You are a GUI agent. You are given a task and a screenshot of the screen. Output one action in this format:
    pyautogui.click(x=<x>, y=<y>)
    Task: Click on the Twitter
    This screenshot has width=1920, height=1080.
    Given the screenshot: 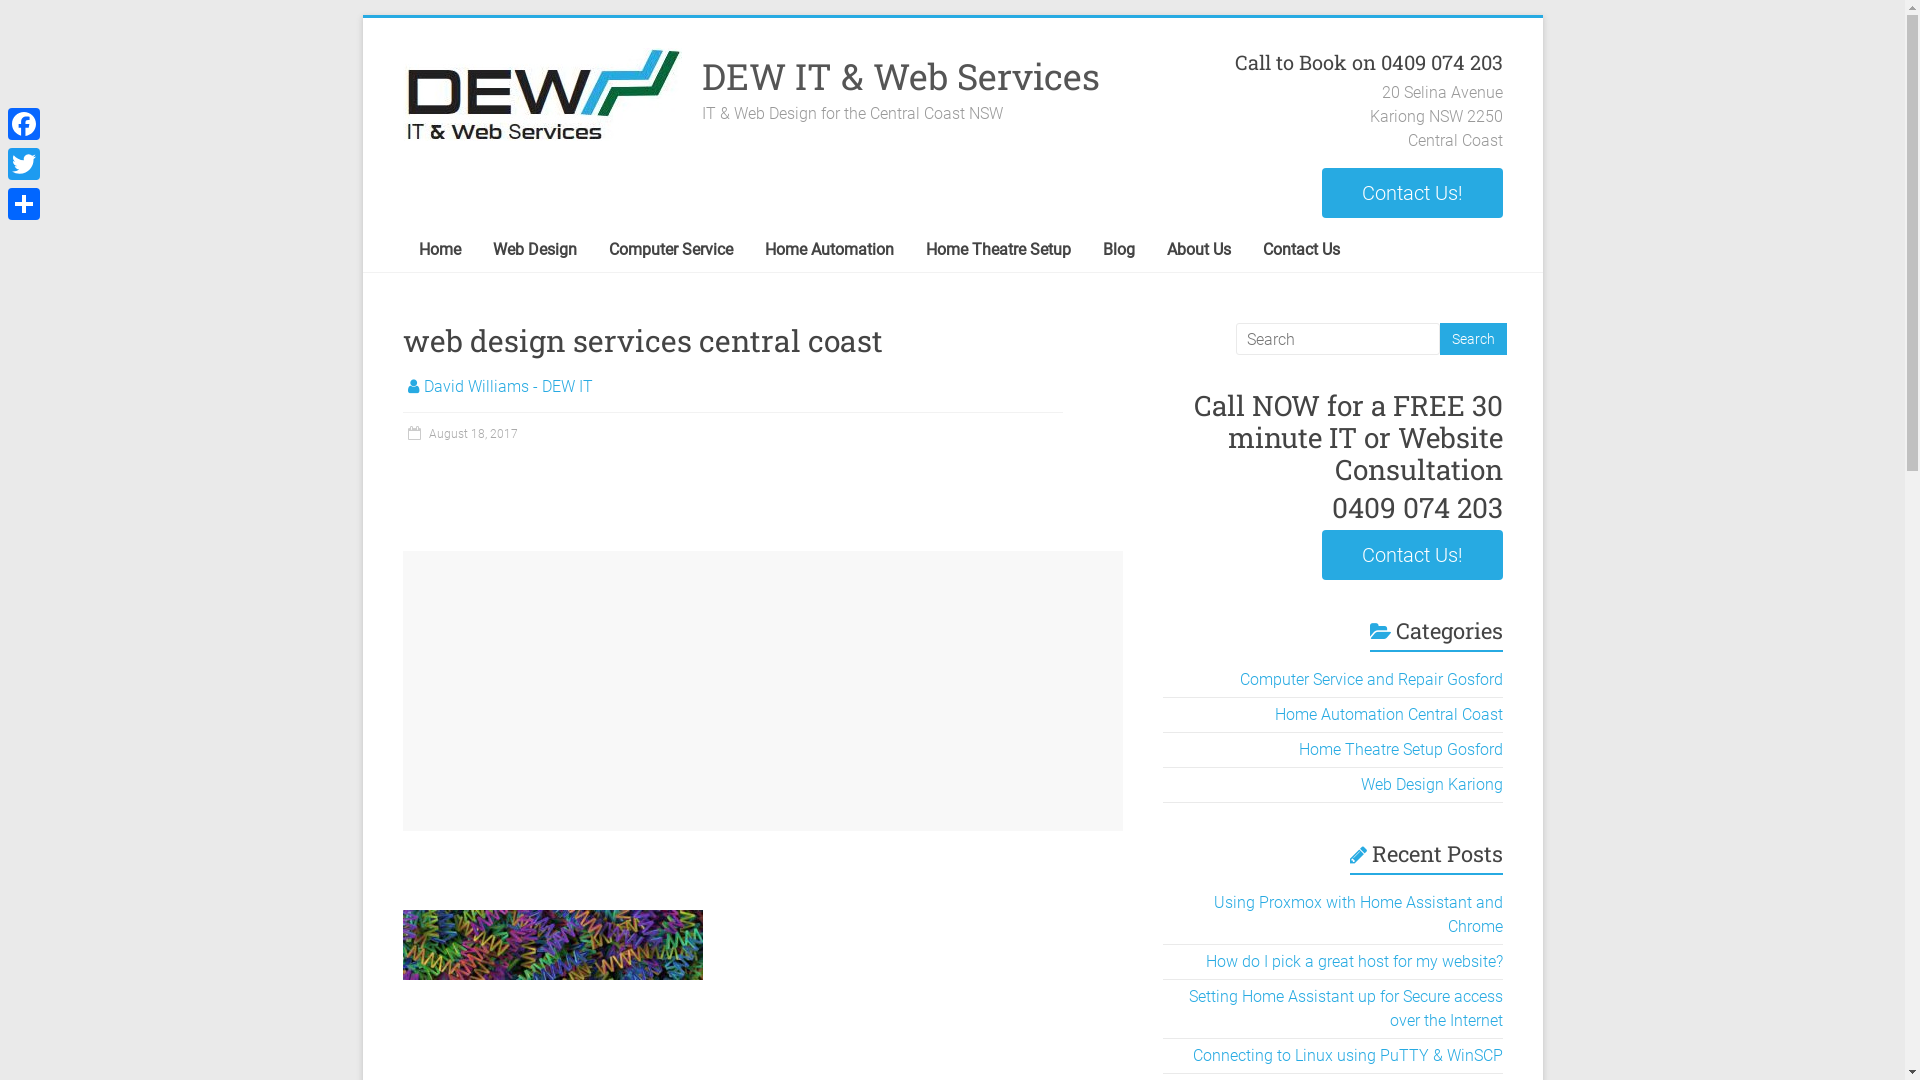 What is the action you would take?
    pyautogui.click(x=24, y=164)
    